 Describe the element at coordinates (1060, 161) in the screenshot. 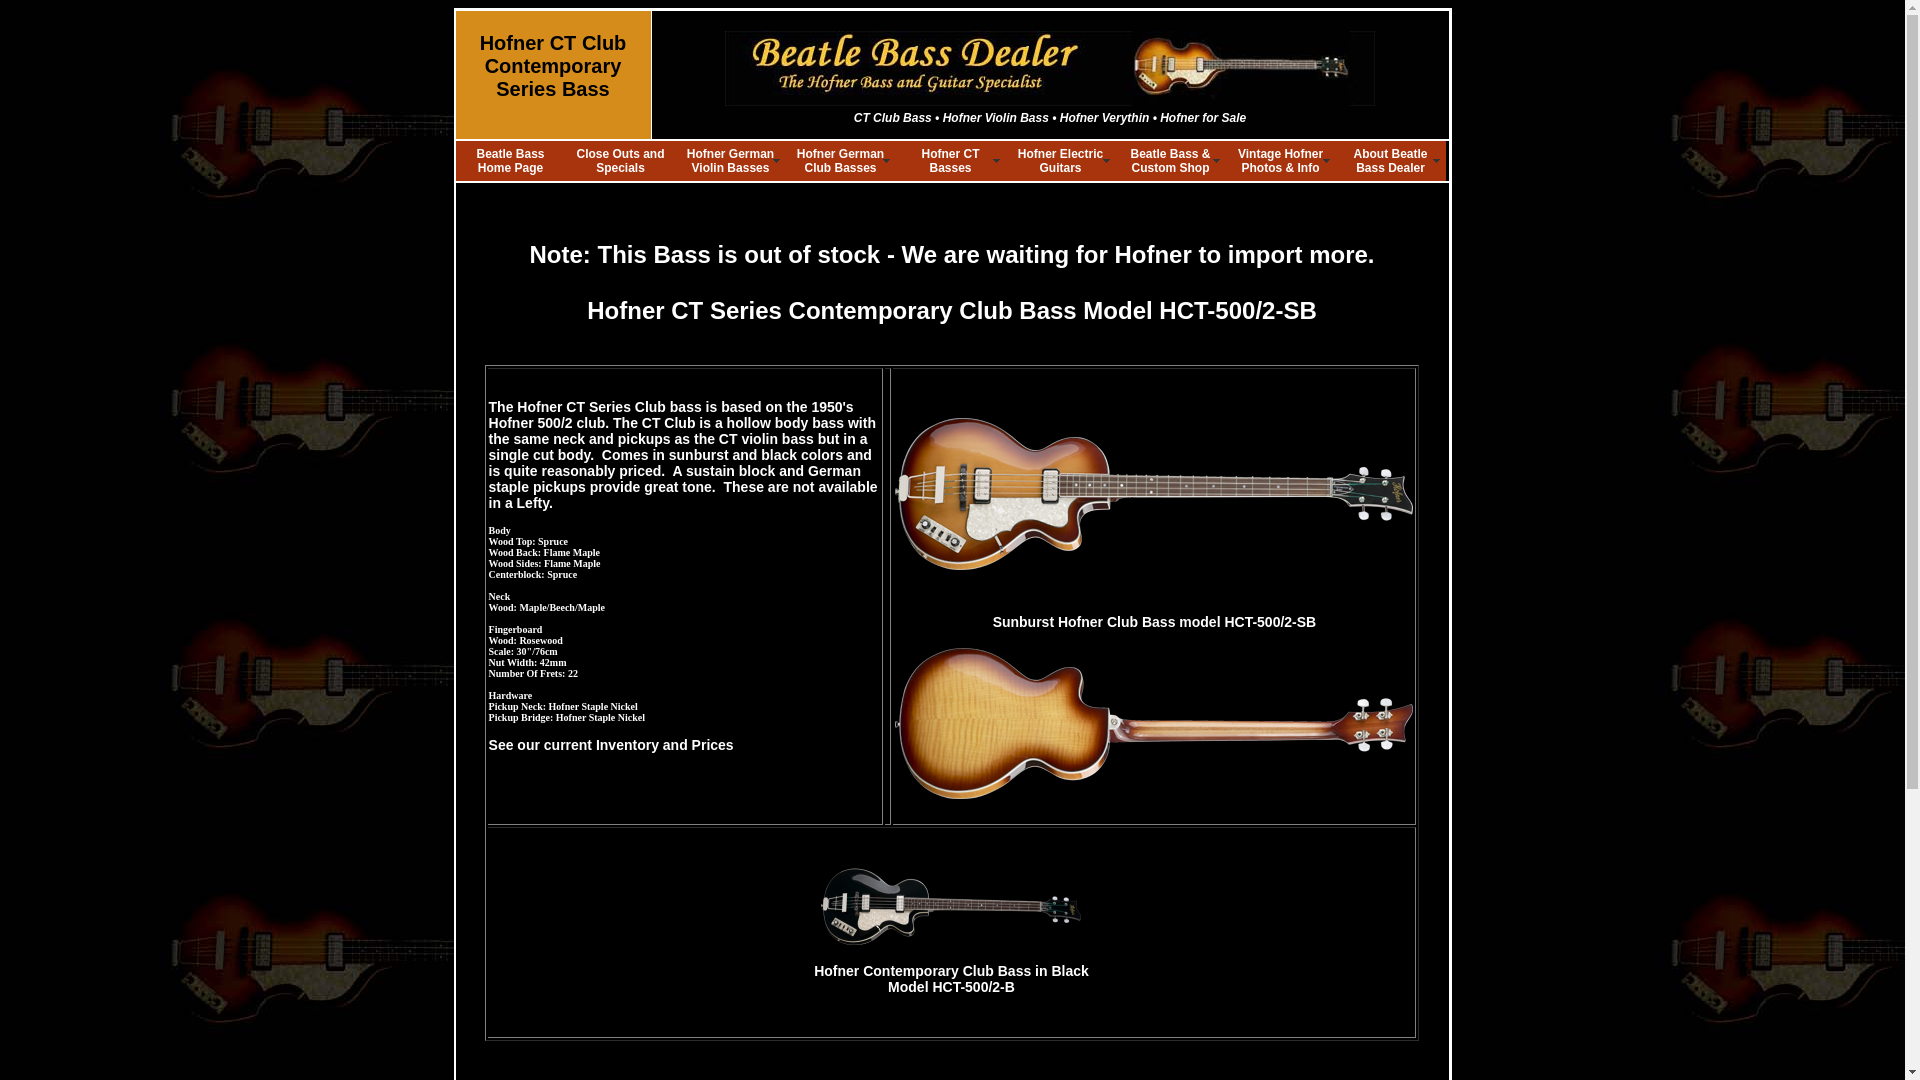

I see `Hofner Electric Guitars` at that location.